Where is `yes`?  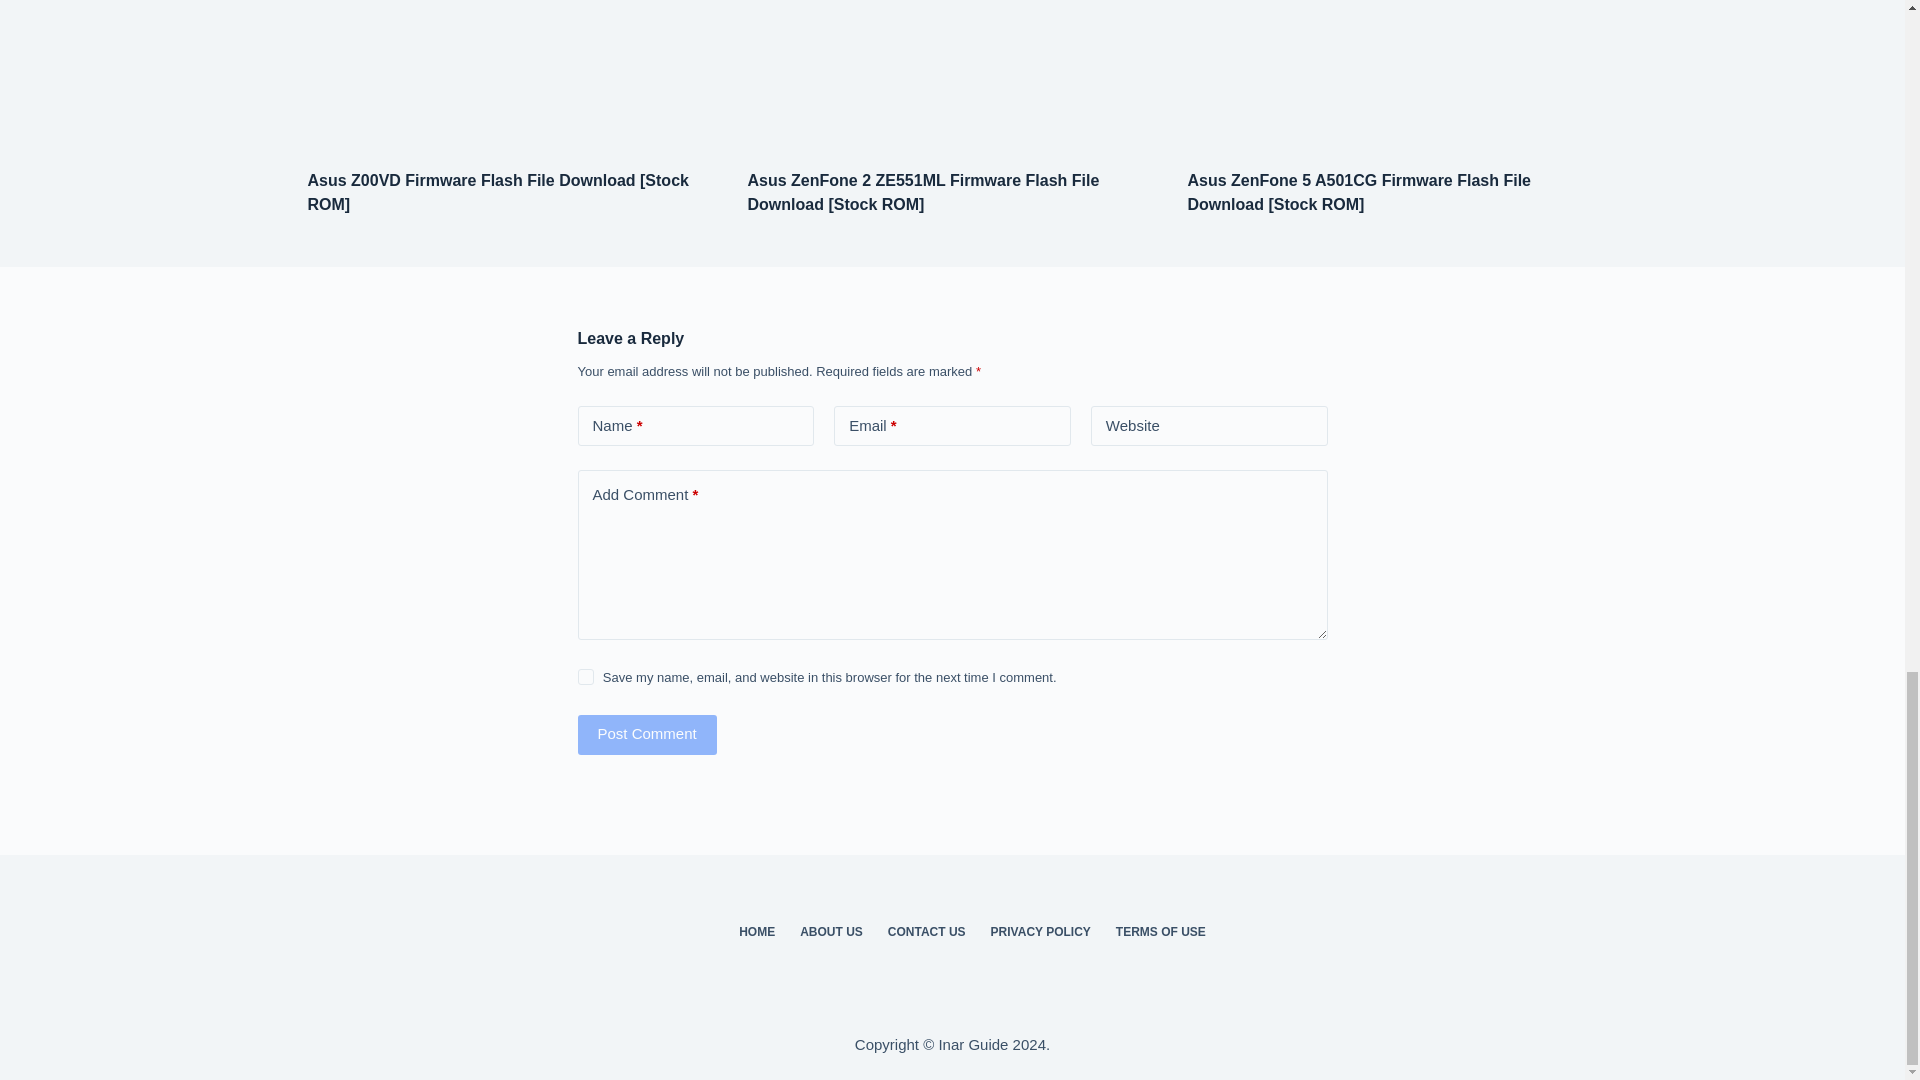 yes is located at coordinates (585, 676).